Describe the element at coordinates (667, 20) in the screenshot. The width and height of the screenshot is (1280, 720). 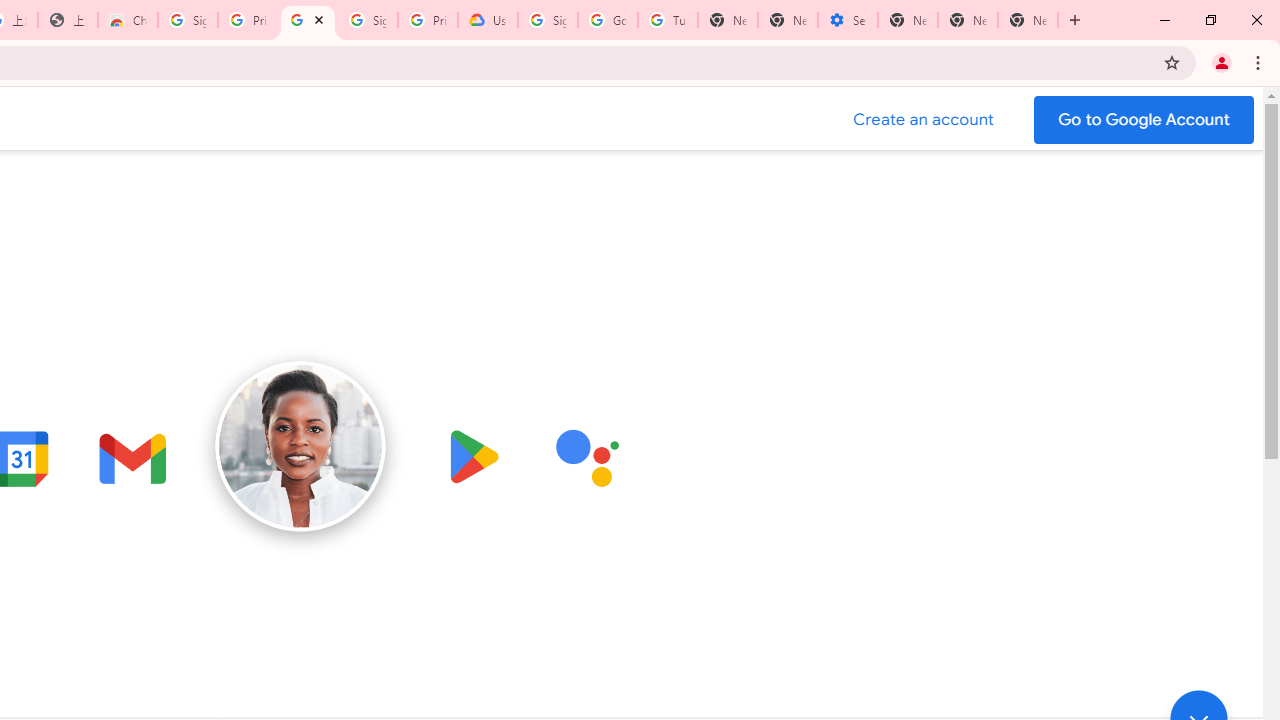
I see `Turn cookies on or off - Computer - Google Account Help` at that location.